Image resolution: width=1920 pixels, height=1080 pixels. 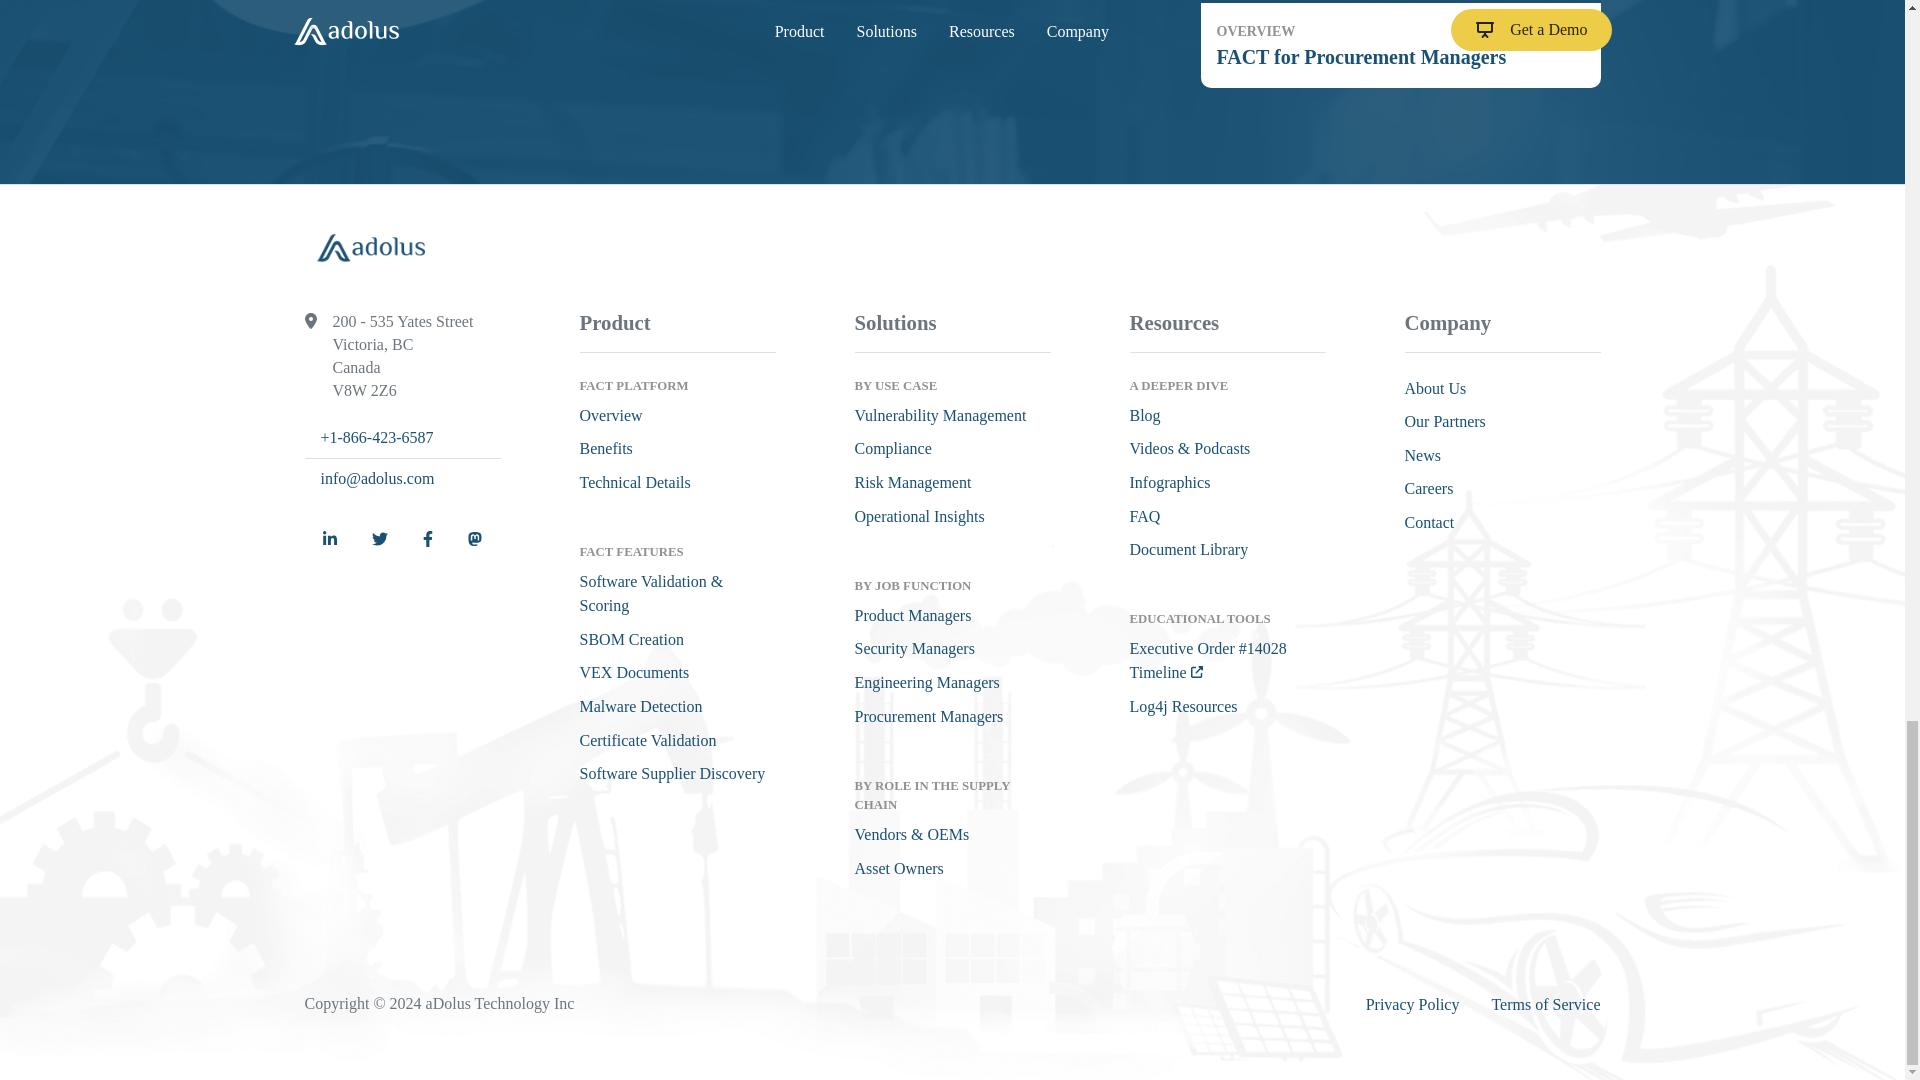 What do you see at coordinates (631, 639) in the screenshot?
I see `Risk Management` at bounding box center [631, 639].